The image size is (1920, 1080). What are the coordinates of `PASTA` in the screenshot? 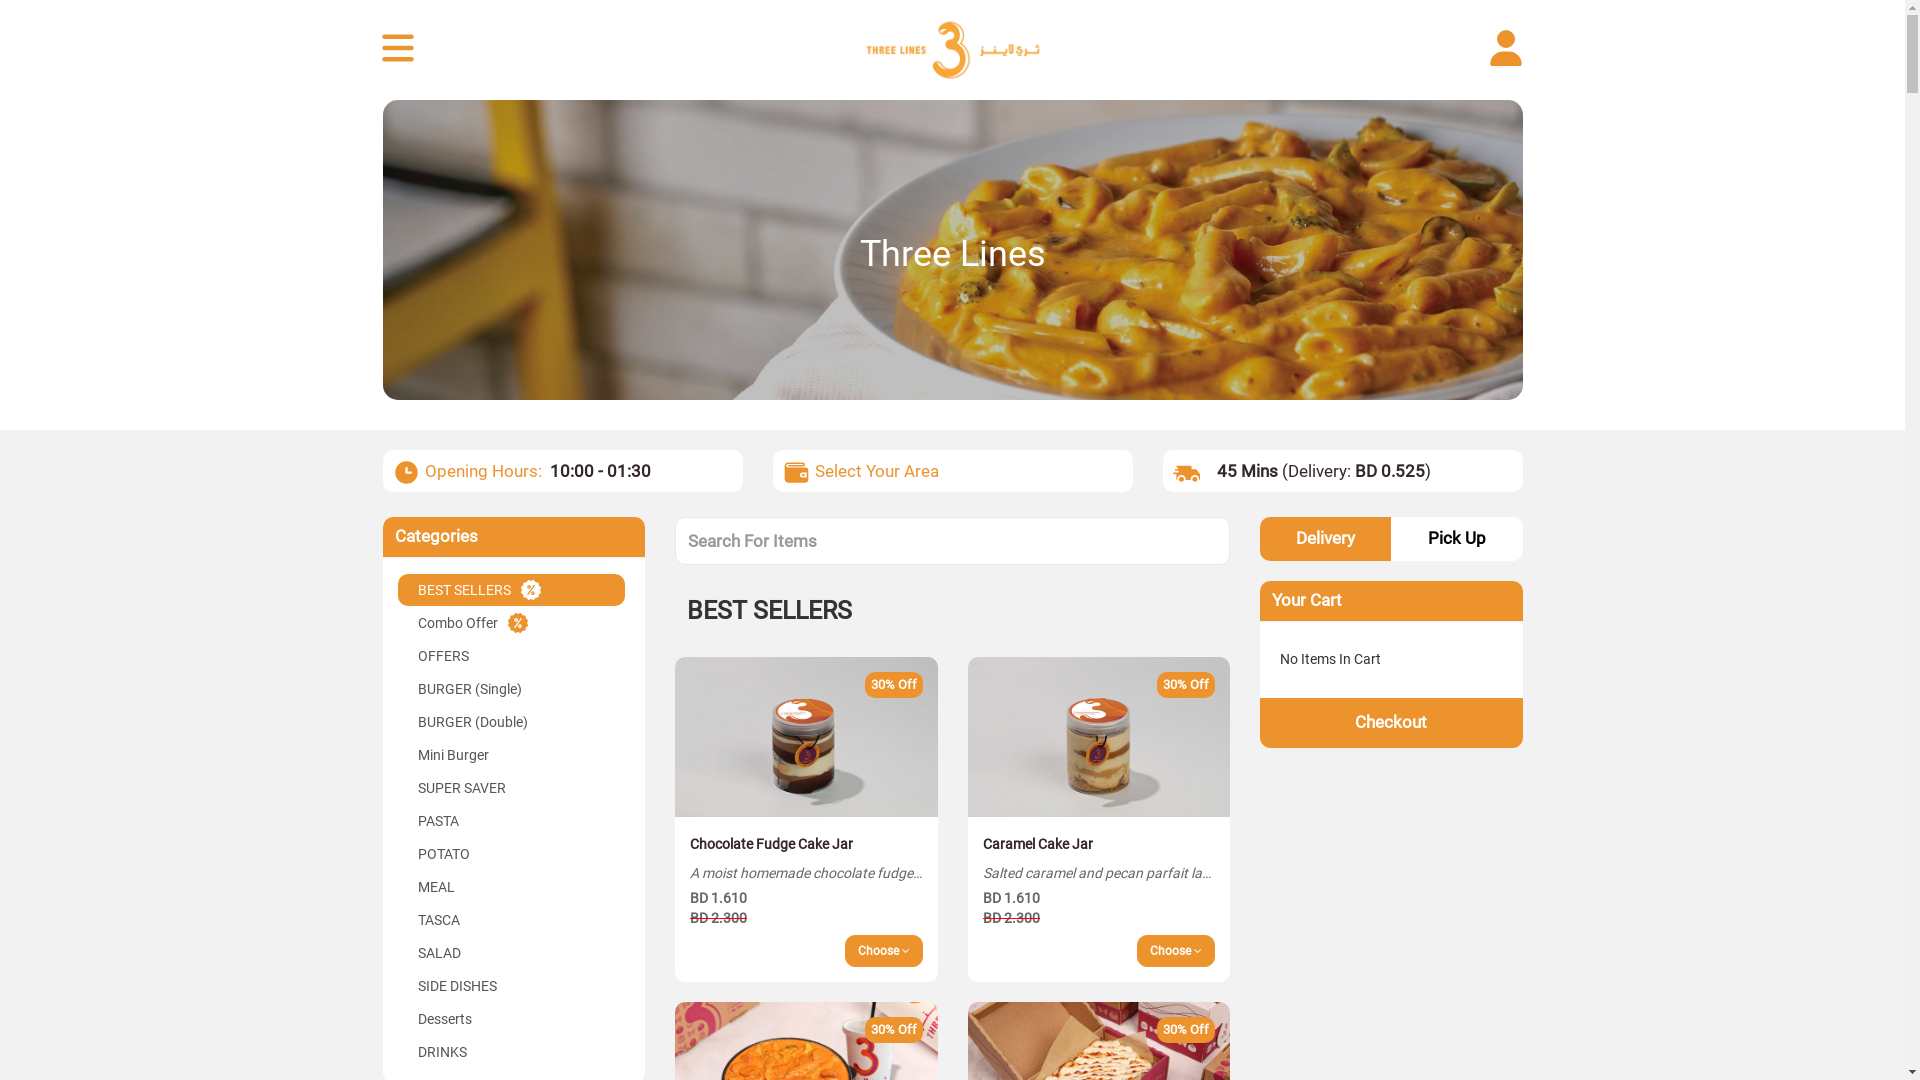 It's located at (512, 821).